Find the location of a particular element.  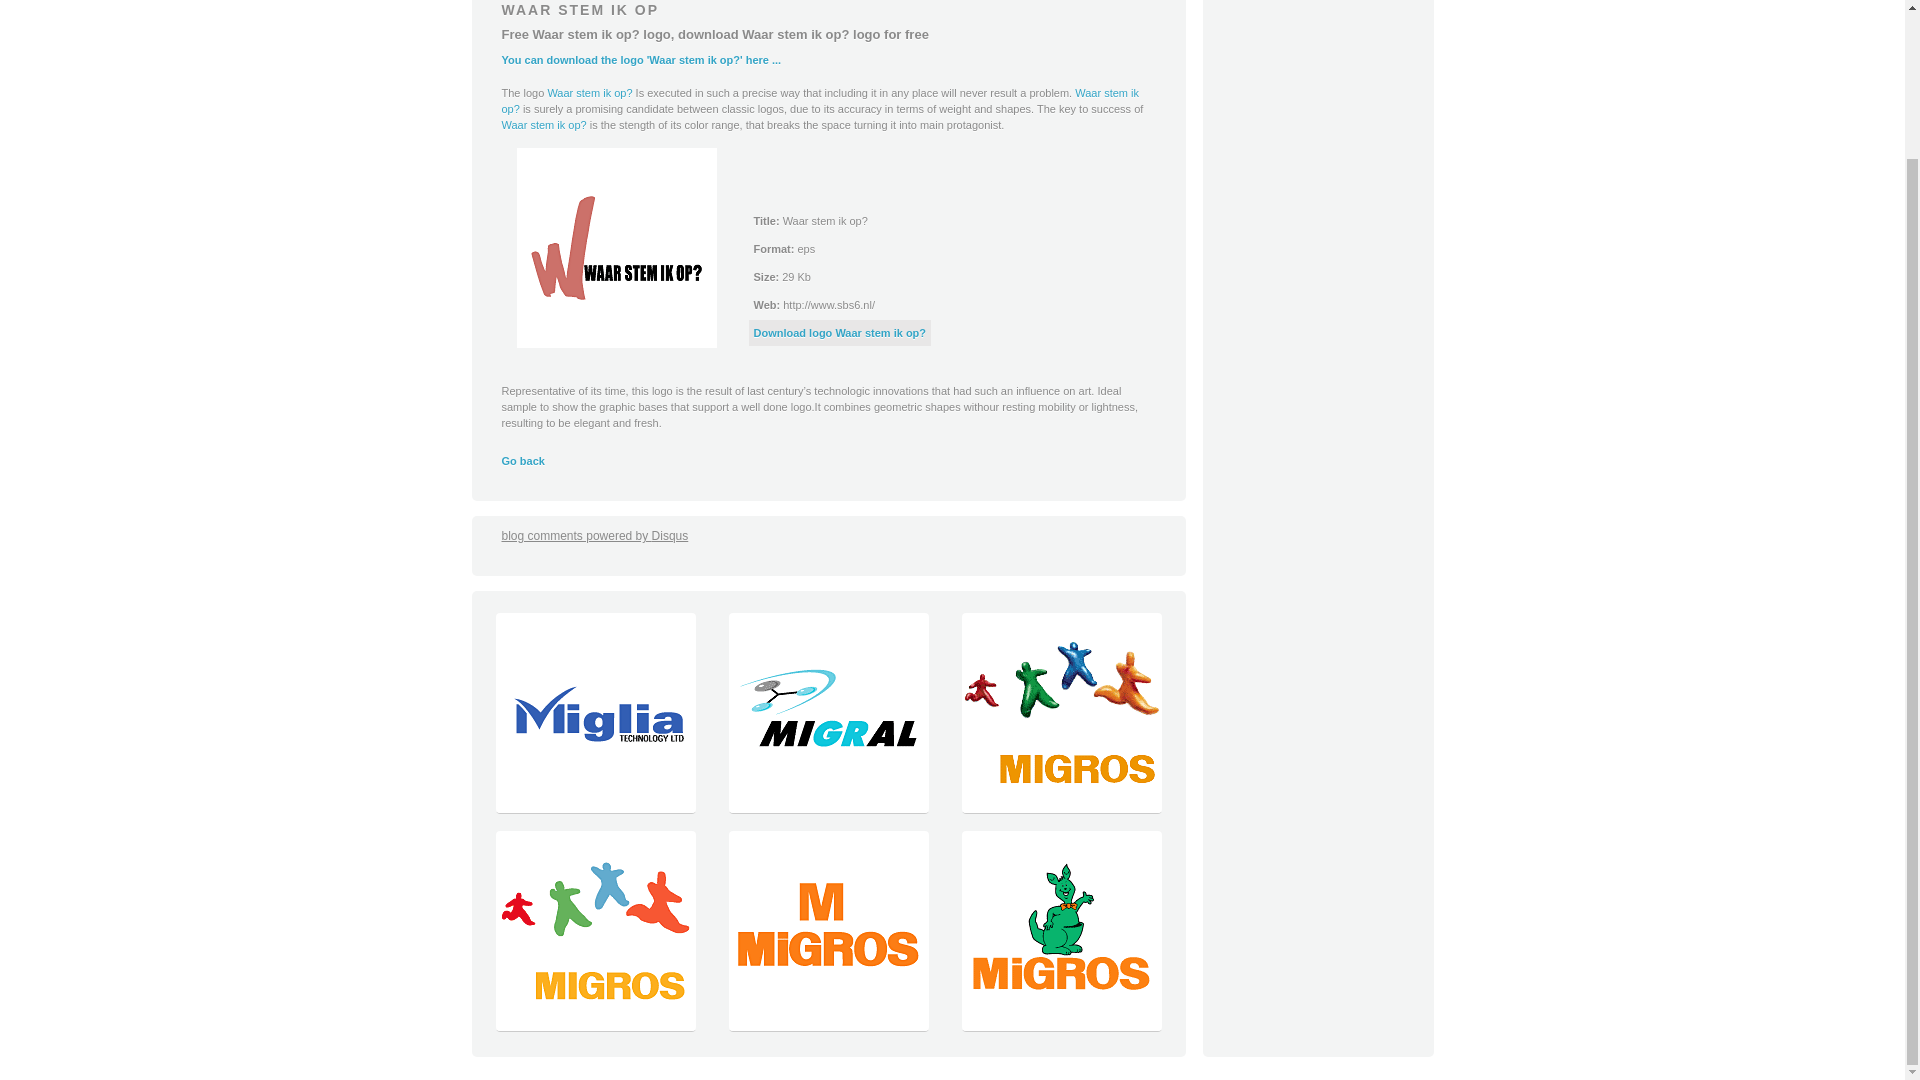

Download Waar stem ik op? is located at coordinates (840, 333).